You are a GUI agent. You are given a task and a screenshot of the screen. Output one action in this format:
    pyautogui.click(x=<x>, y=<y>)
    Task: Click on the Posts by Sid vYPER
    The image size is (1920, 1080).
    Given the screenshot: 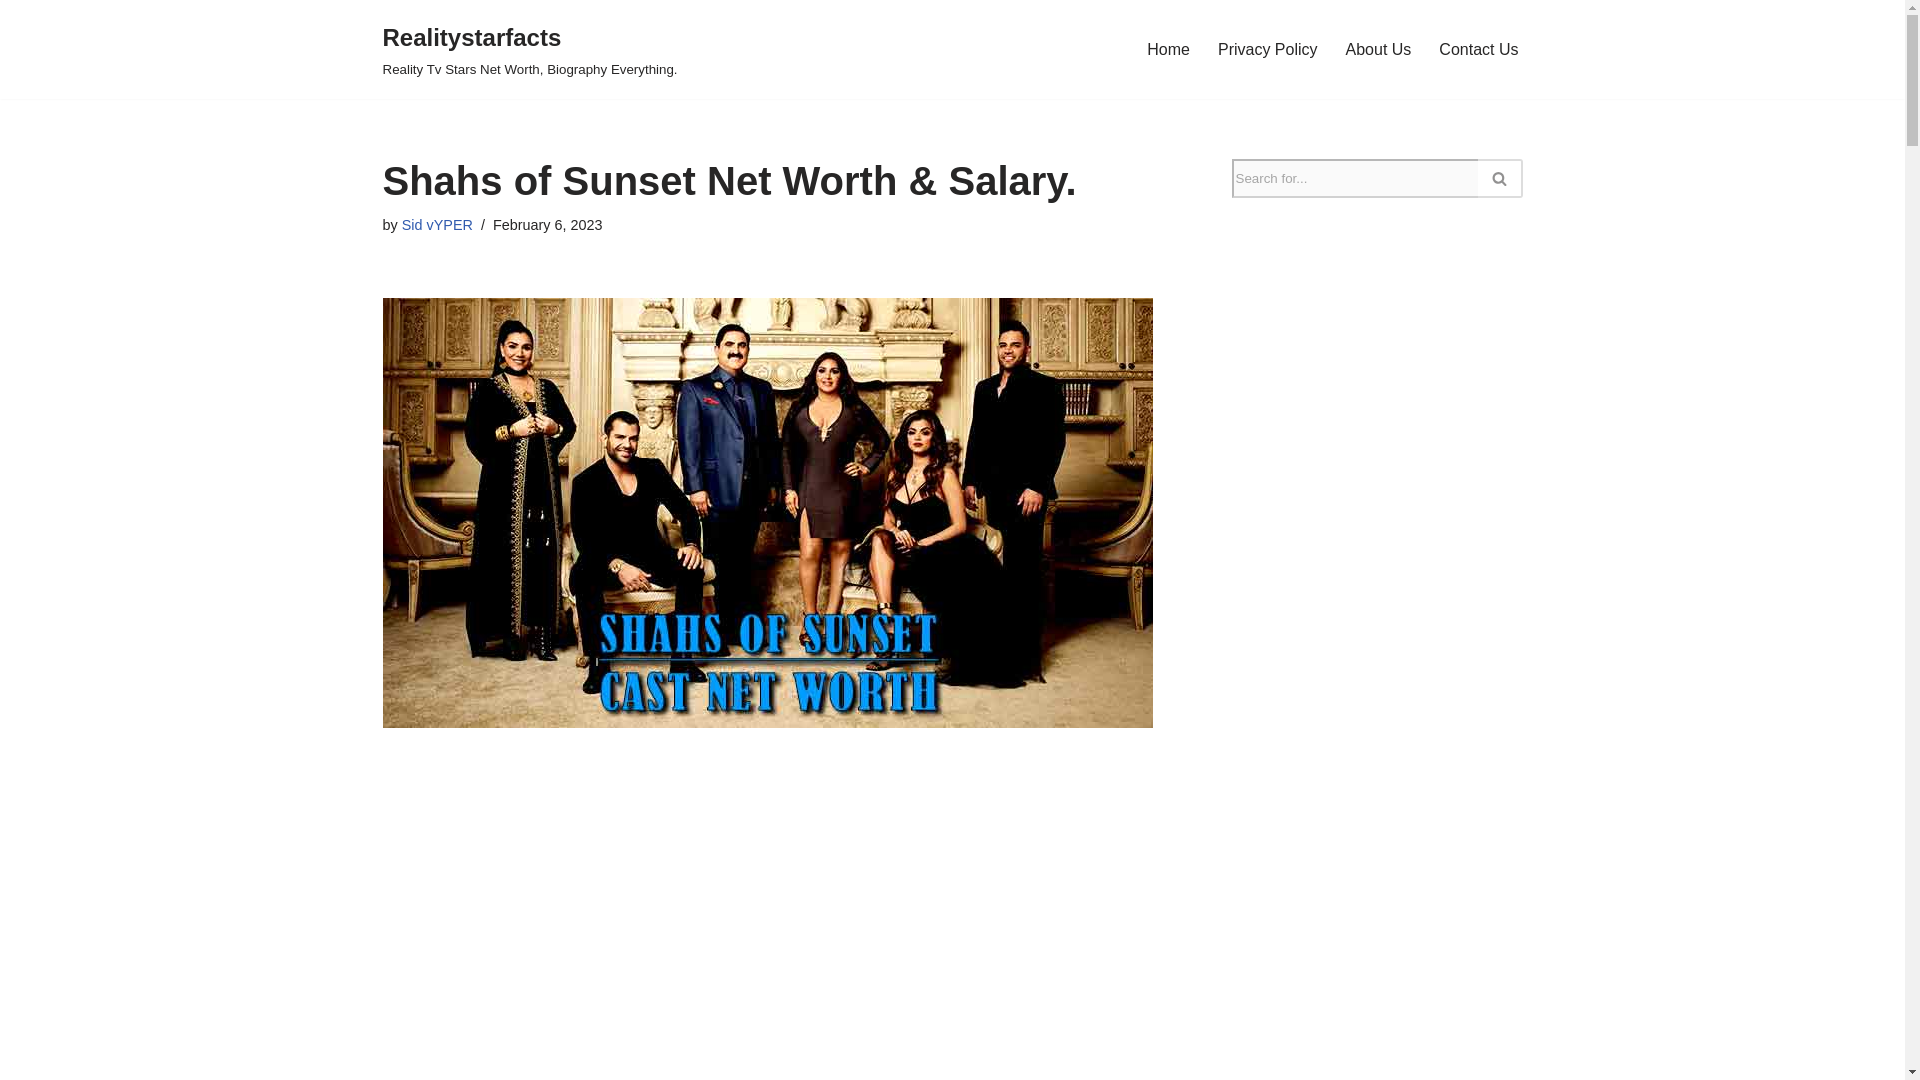 What is the action you would take?
    pyautogui.click(x=436, y=225)
    